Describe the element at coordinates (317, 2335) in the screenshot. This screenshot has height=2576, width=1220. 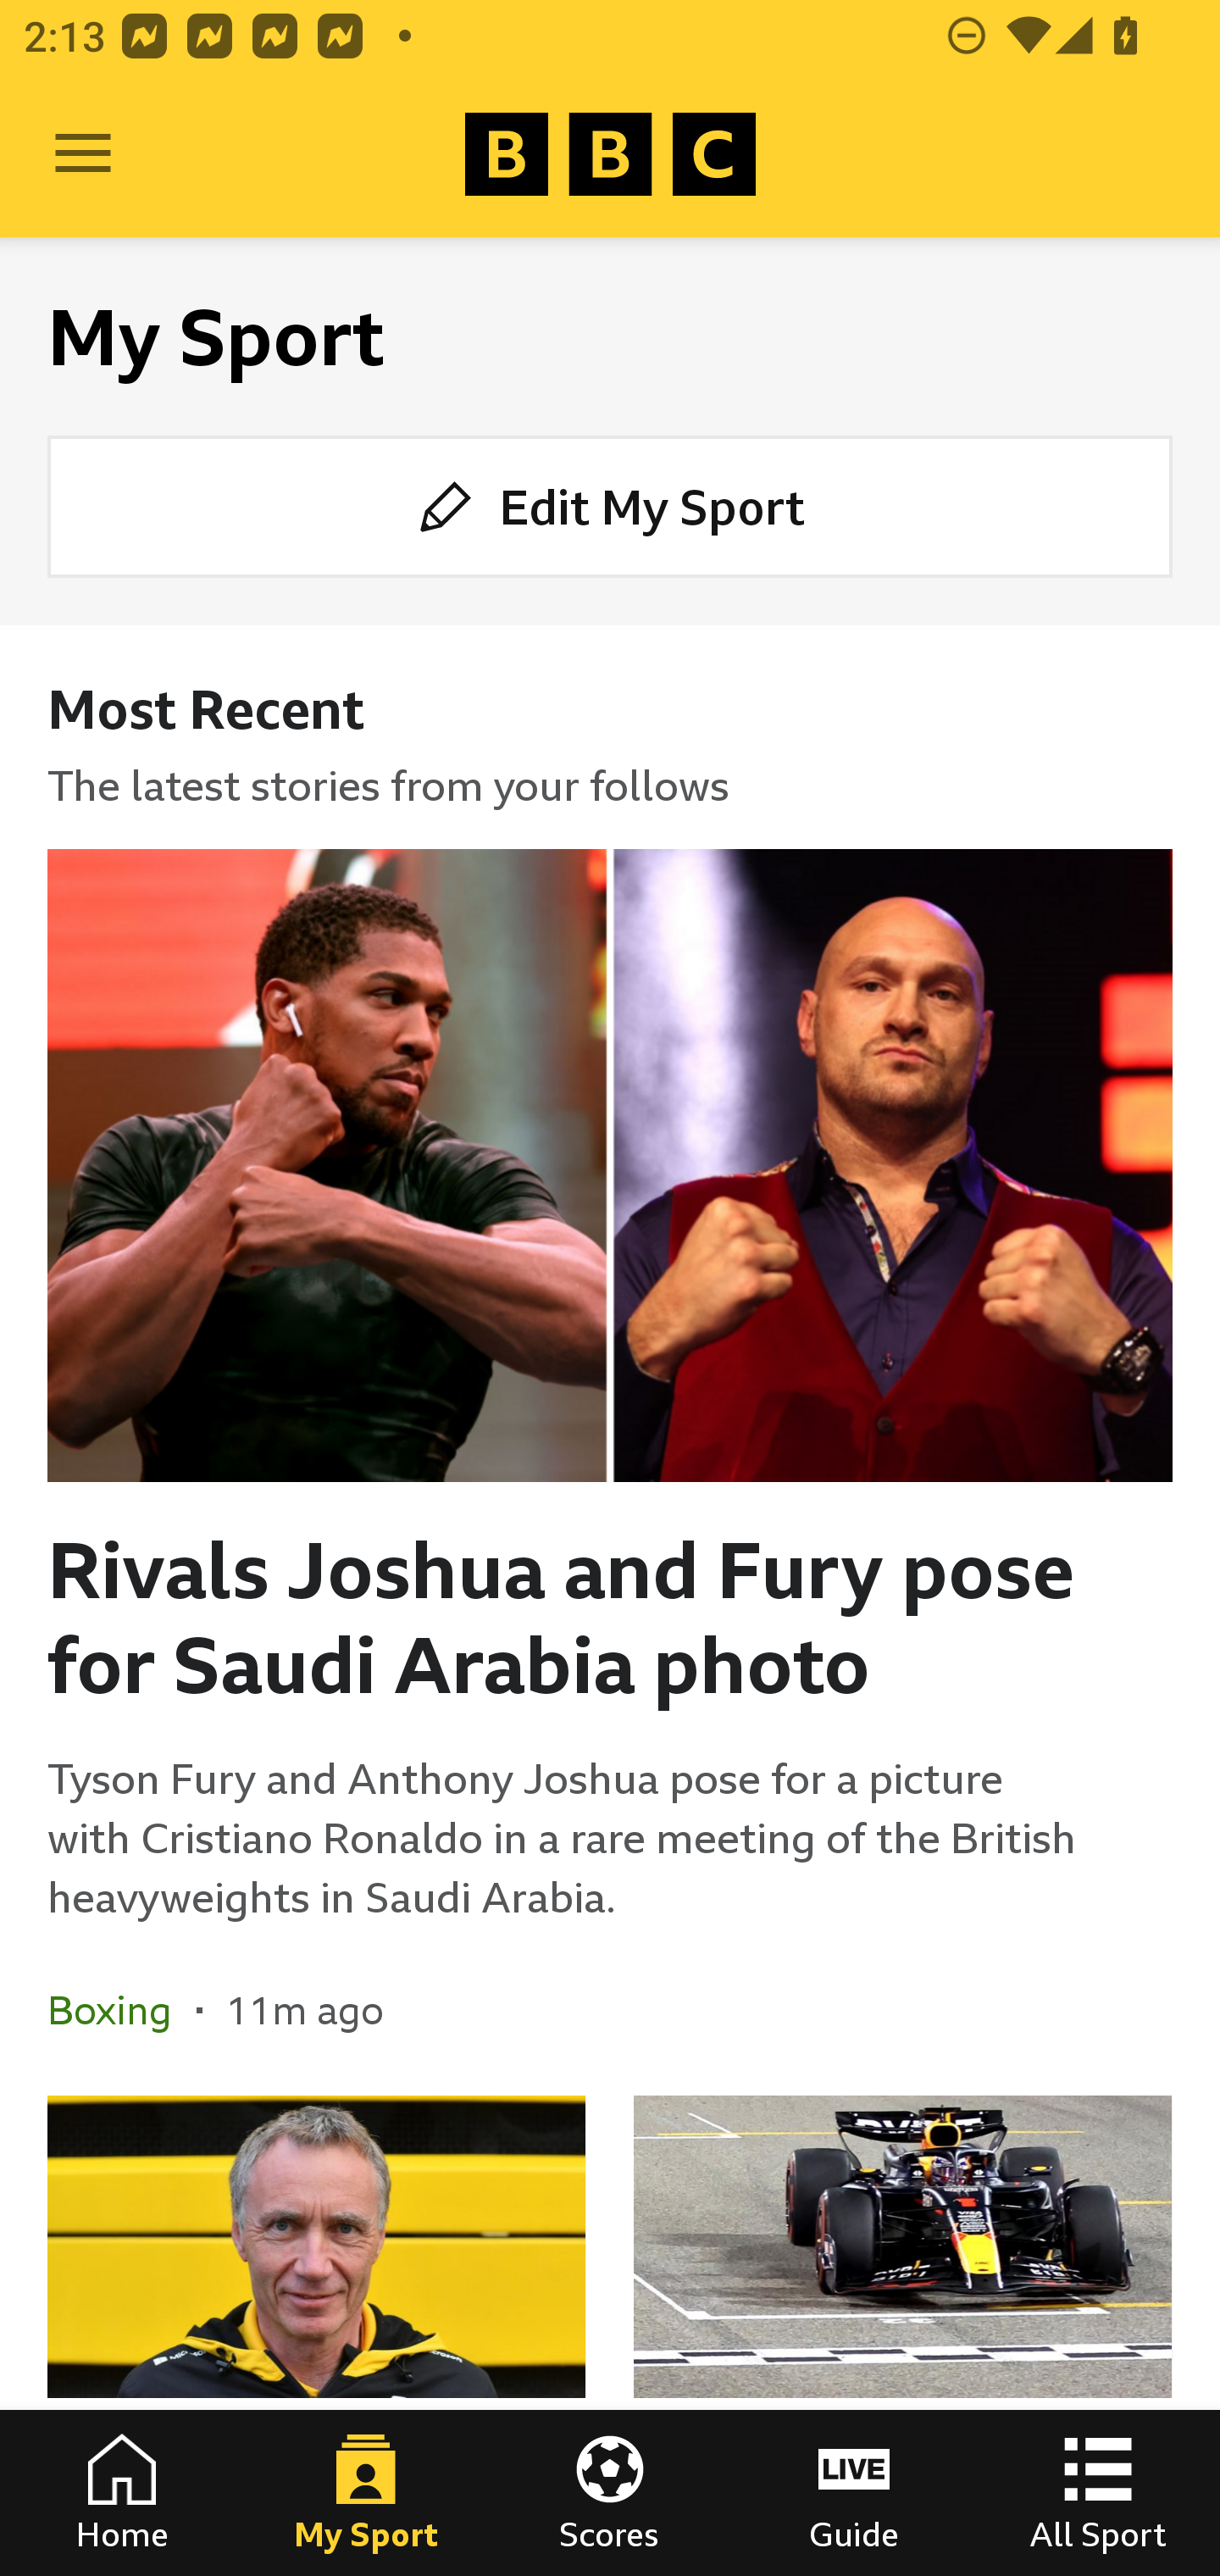
I see `Engineer Bell leaves struggling Alpine` at that location.